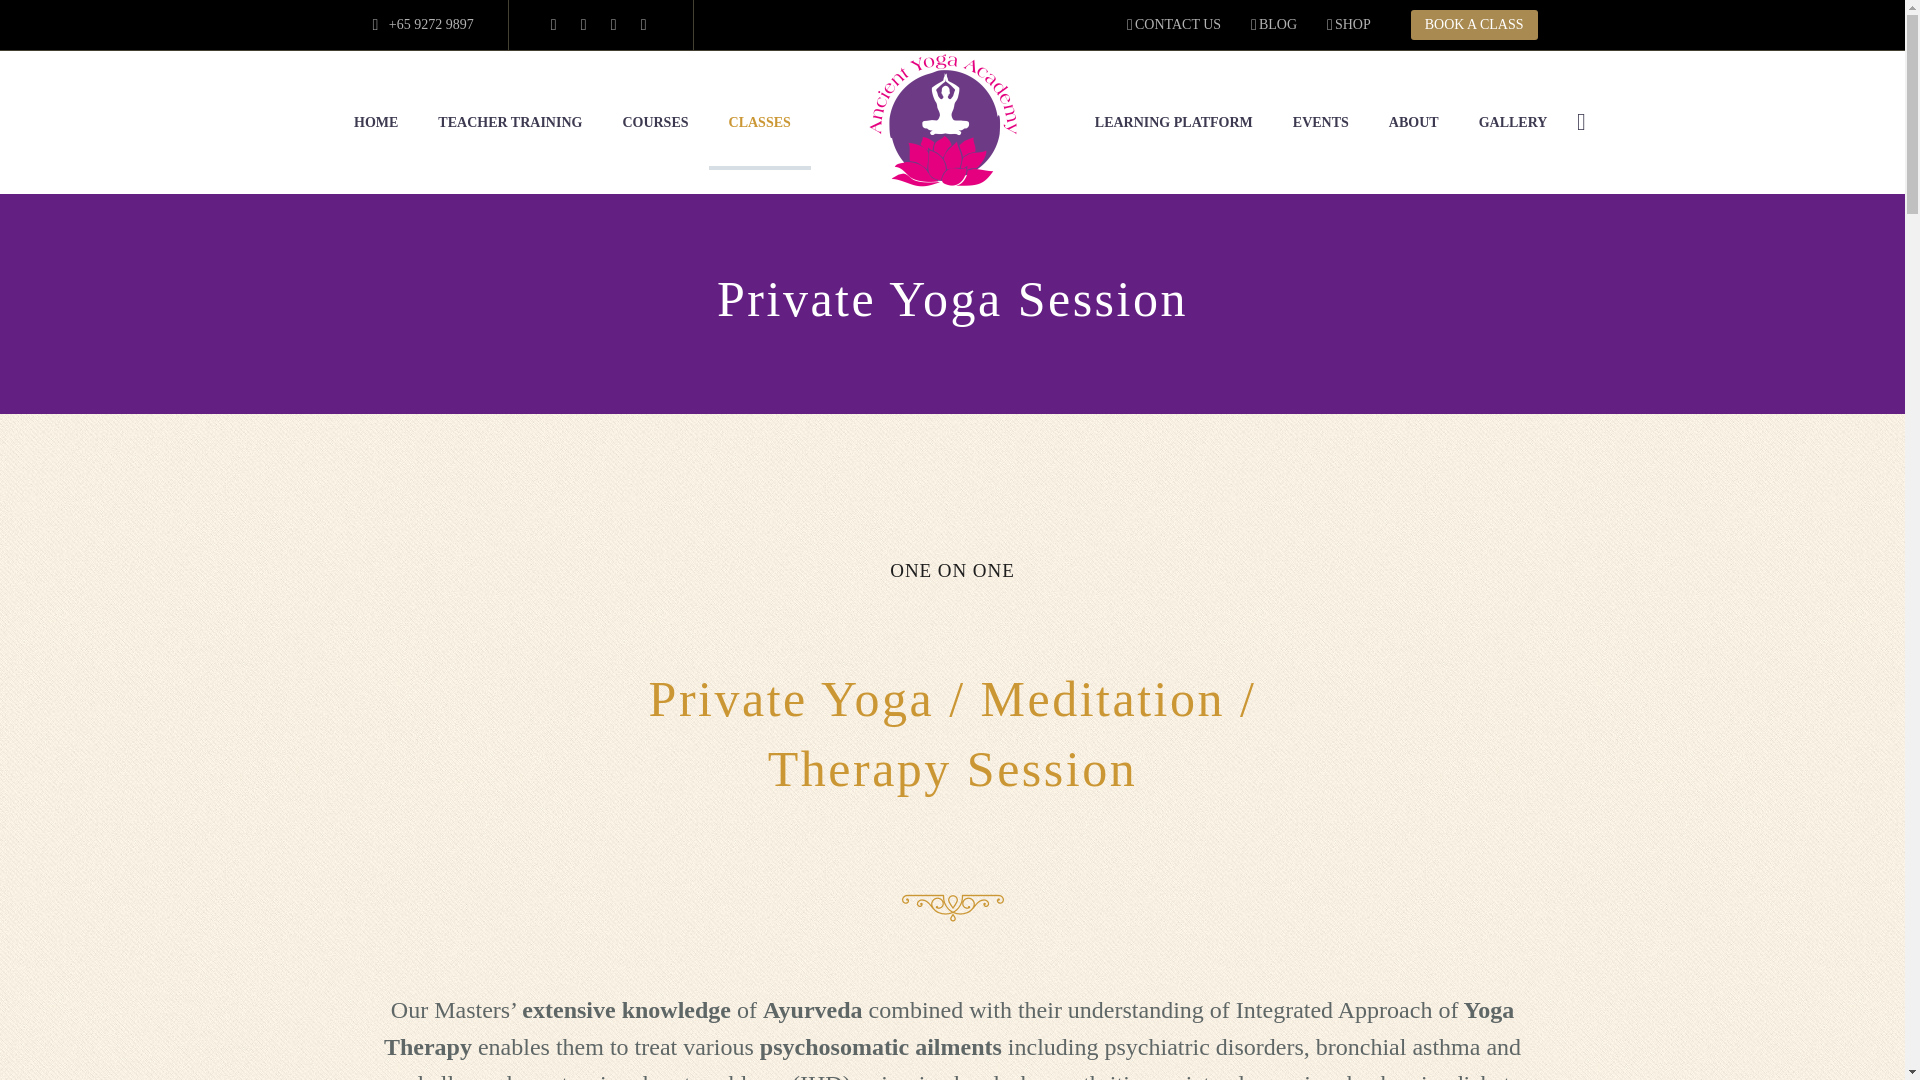 The image size is (1920, 1080). I want to click on Facebook, so click(554, 25).